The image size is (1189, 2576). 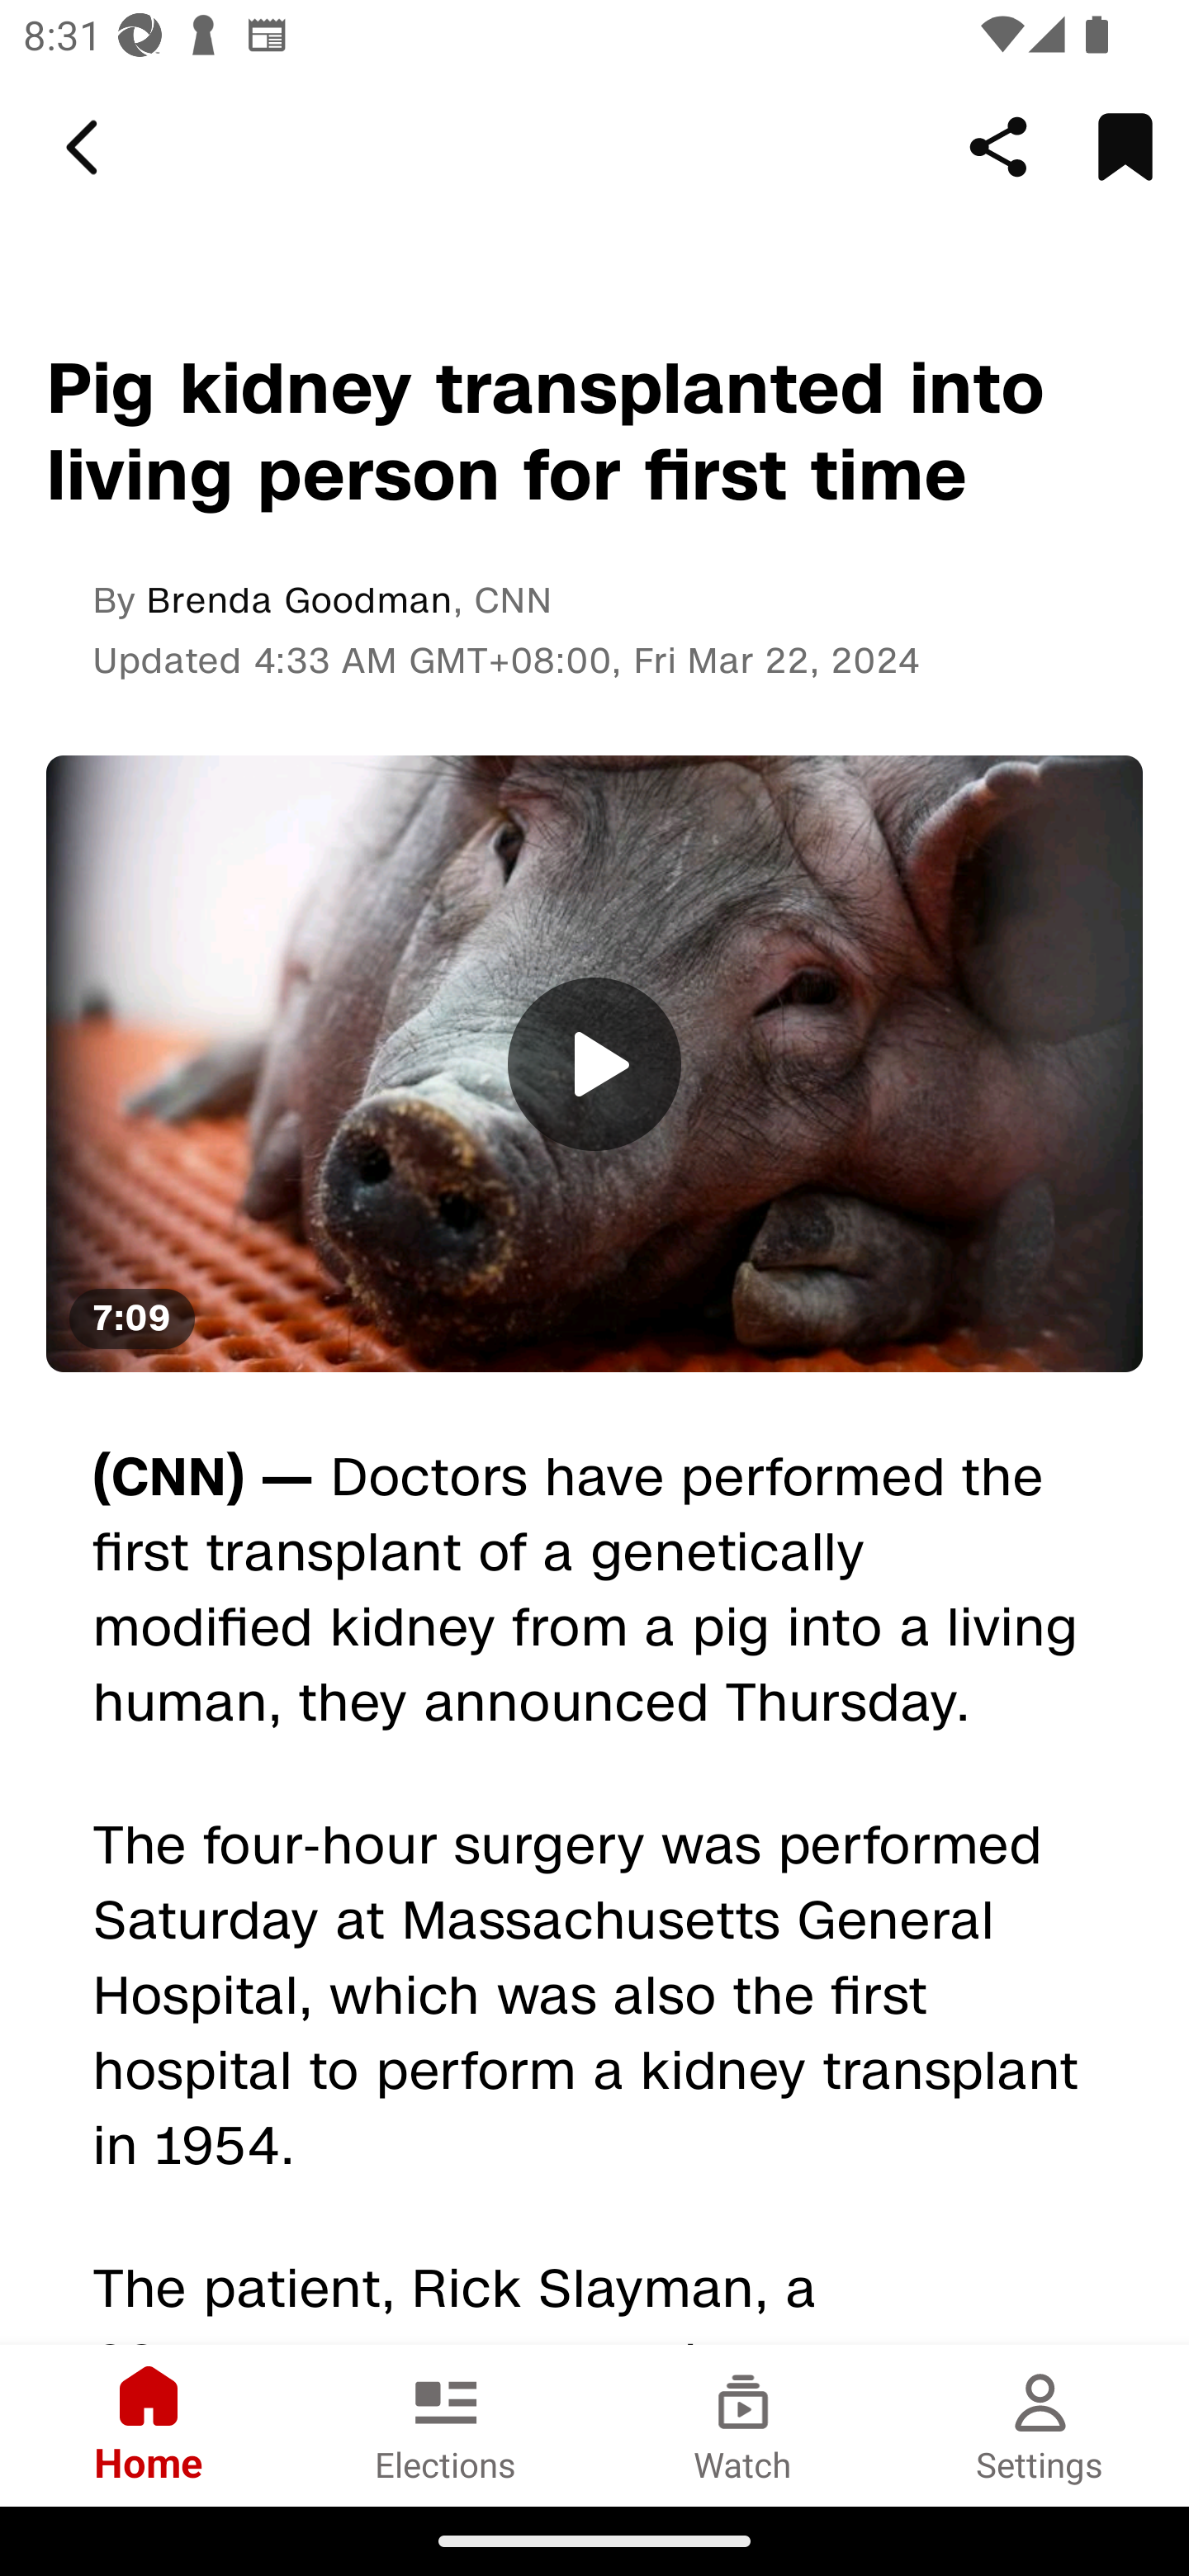 What do you see at coordinates (446, 2425) in the screenshot?
I see `Elections` at bounding box center [446, 2425].